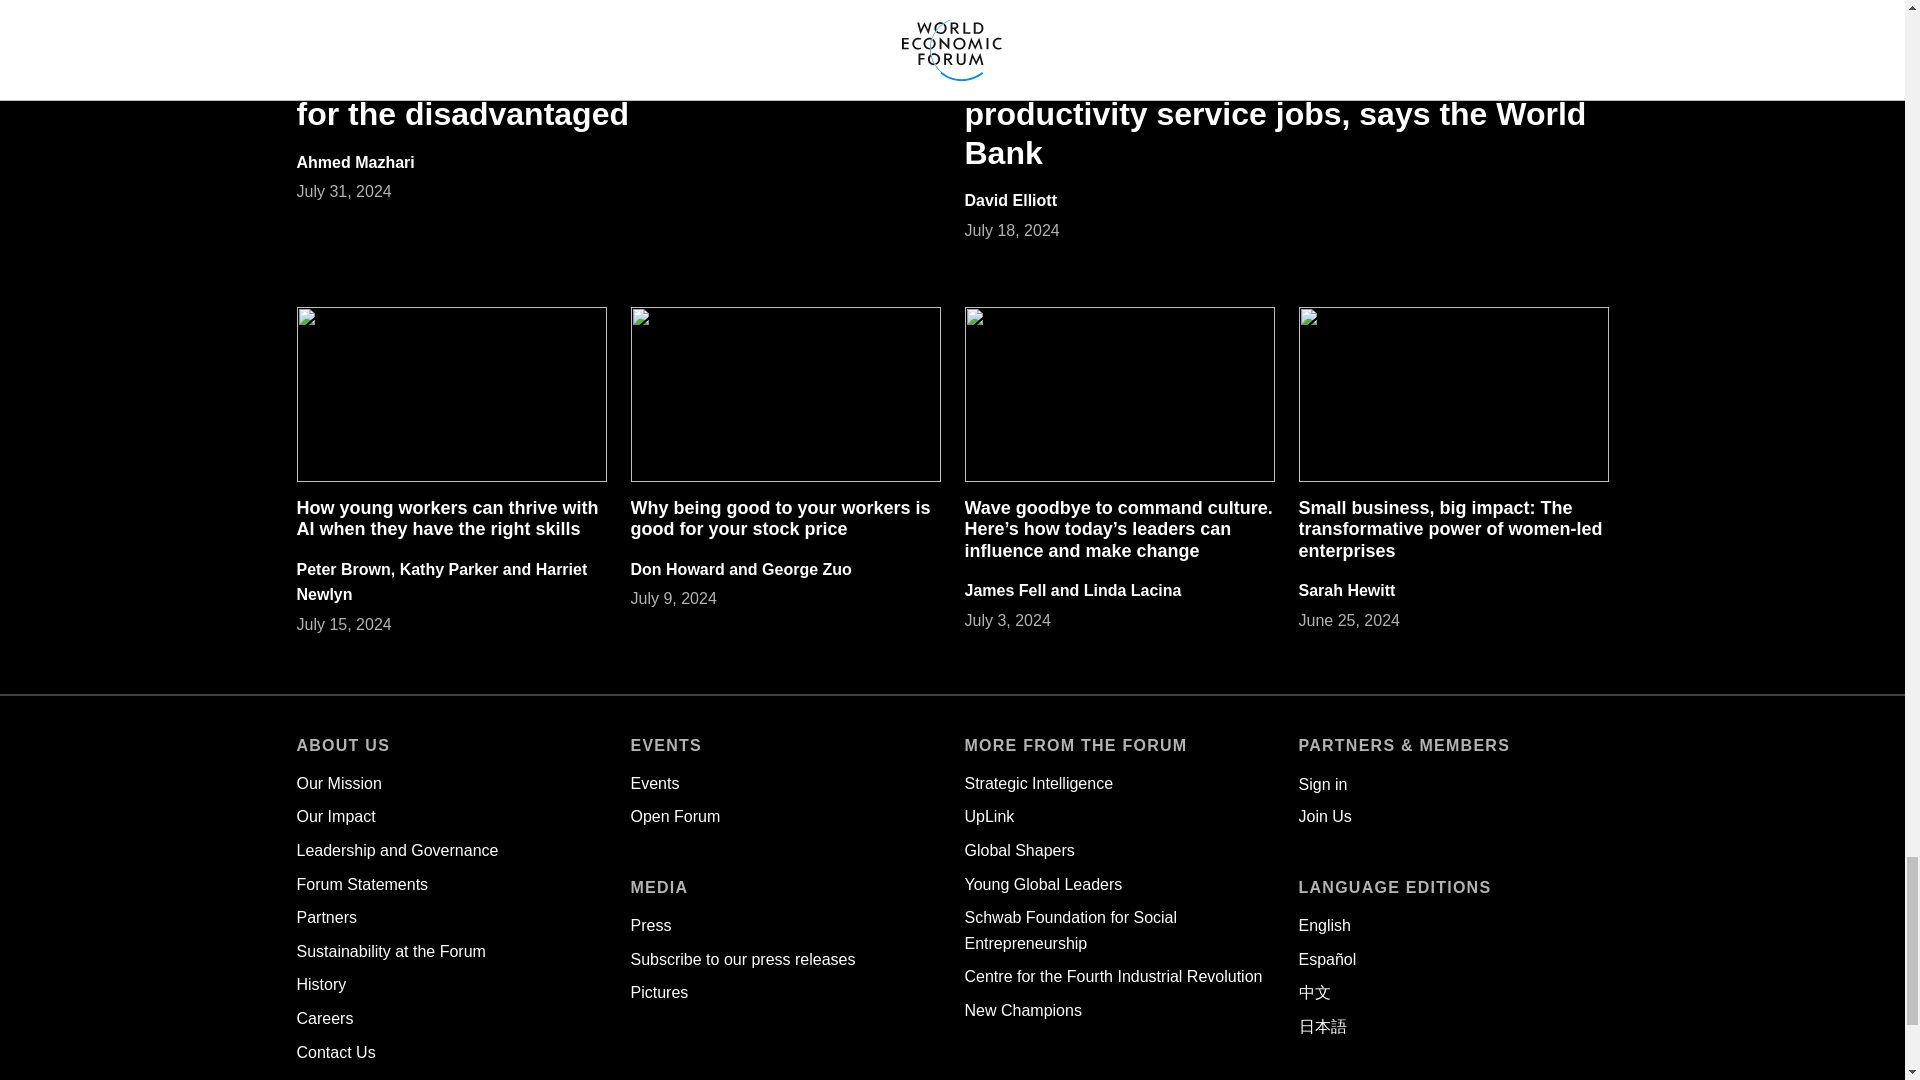 Image resolution: width=1920 pixels, height=1080 pixels. Describe the element at coordinates (396, 850) in the screenshot. I see `Leadership and Governance` at that location.